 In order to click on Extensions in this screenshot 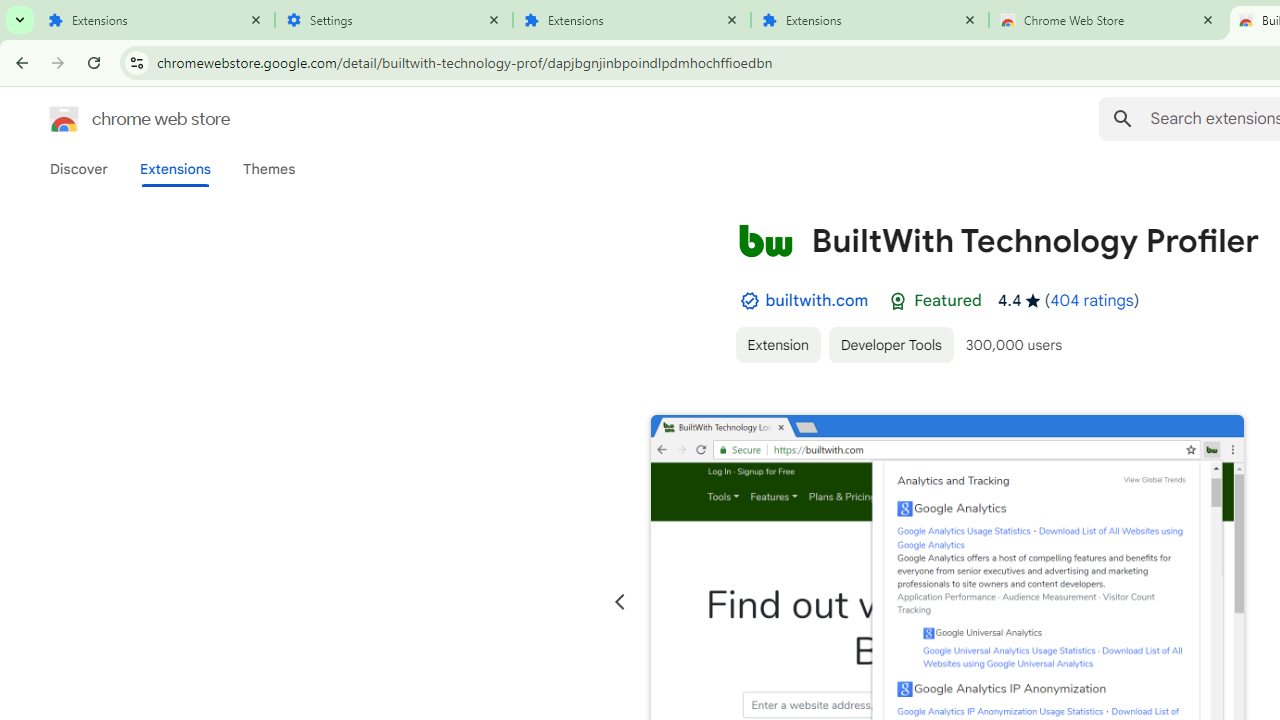, I will do `click(174, 169)`.